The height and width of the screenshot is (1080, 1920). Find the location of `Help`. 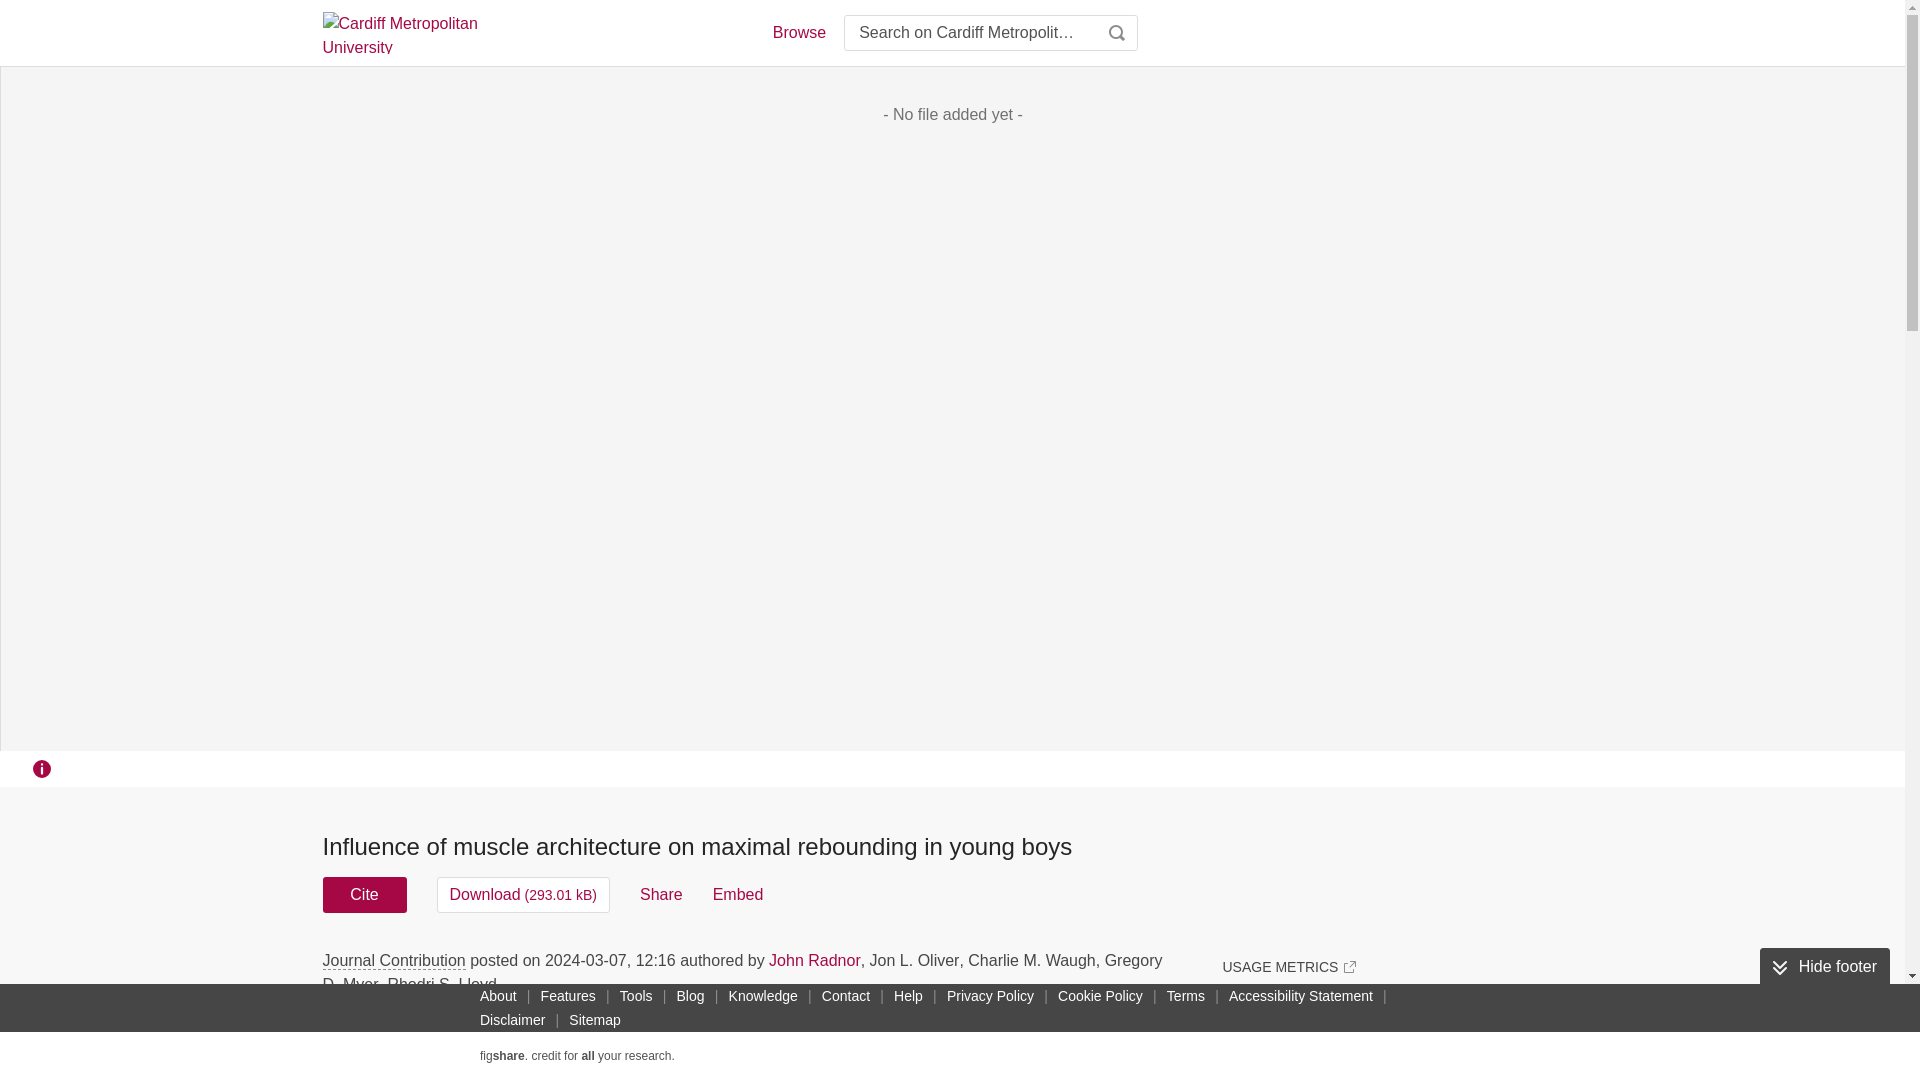

Help is located at coordinates (908, 995).